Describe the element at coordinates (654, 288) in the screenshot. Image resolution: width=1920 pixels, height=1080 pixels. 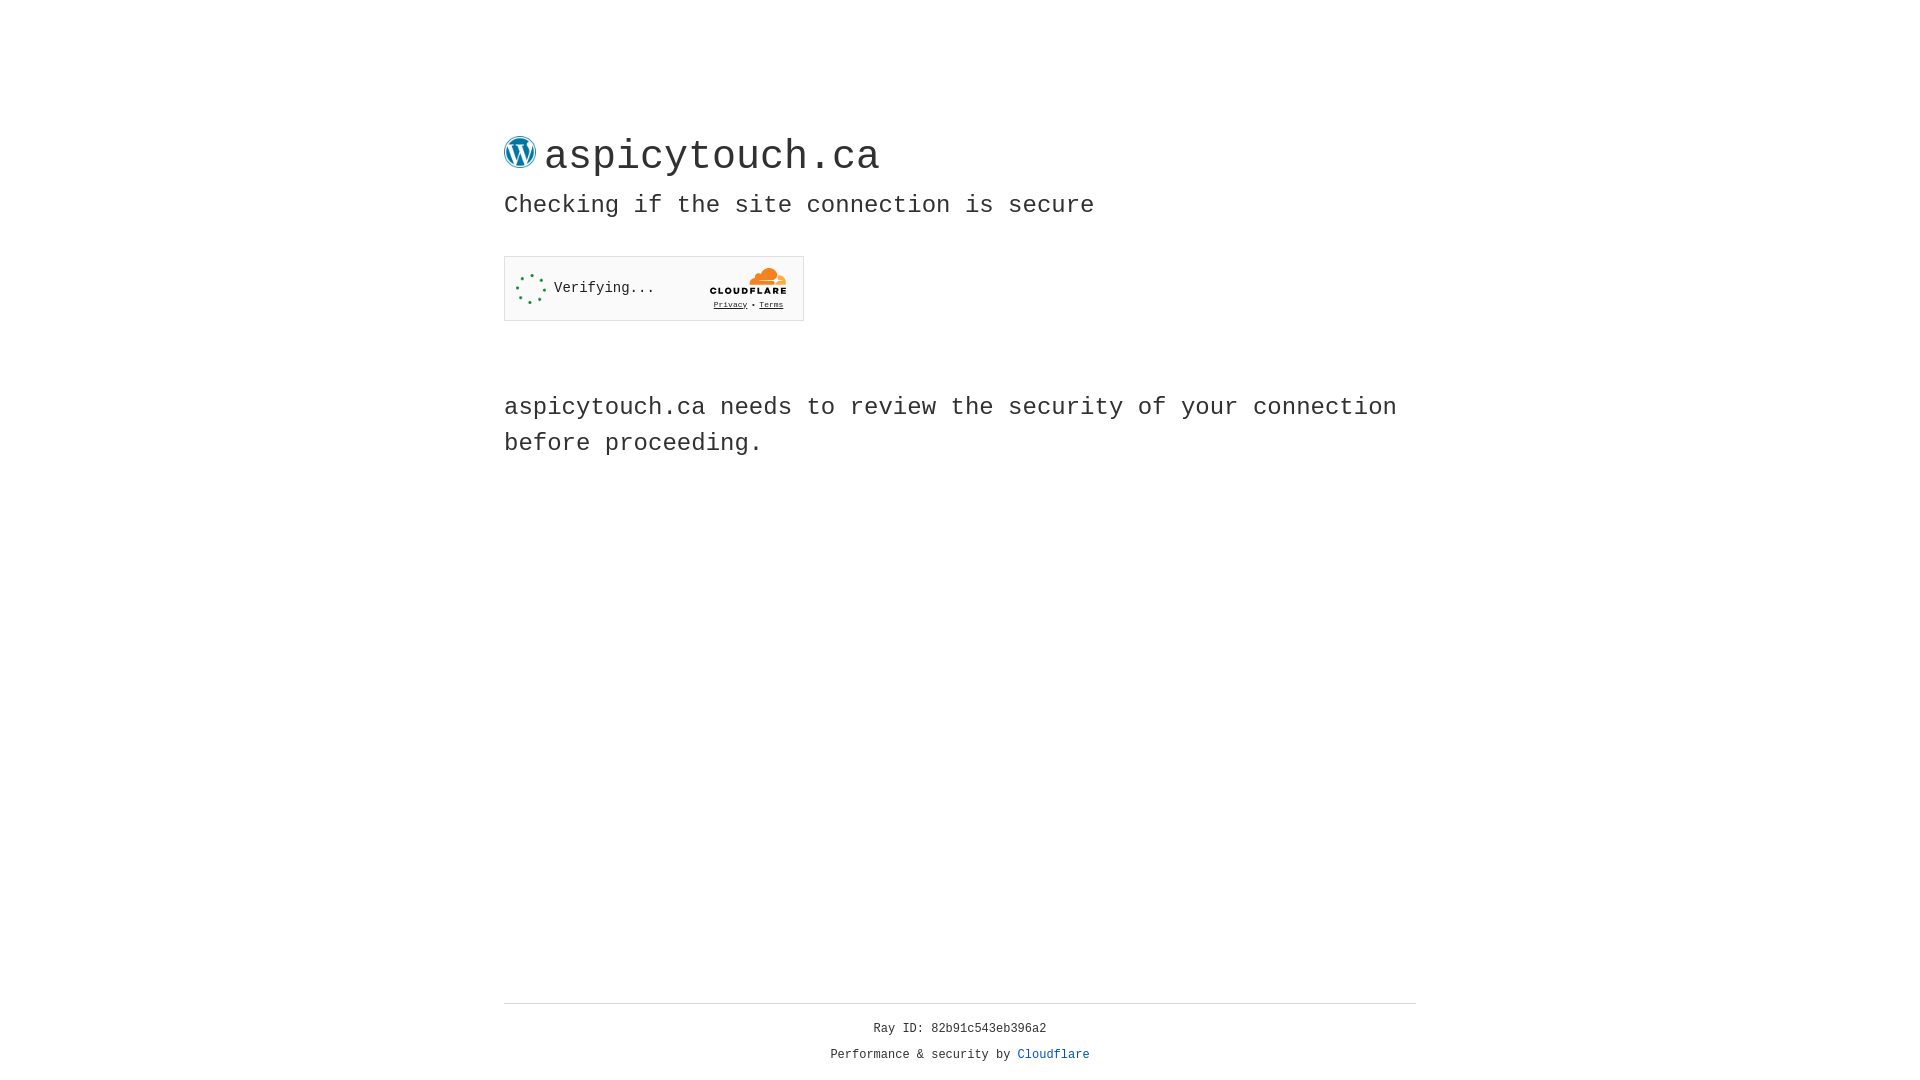
I see `Widget containing a Cloudflare security challenge` at that location.